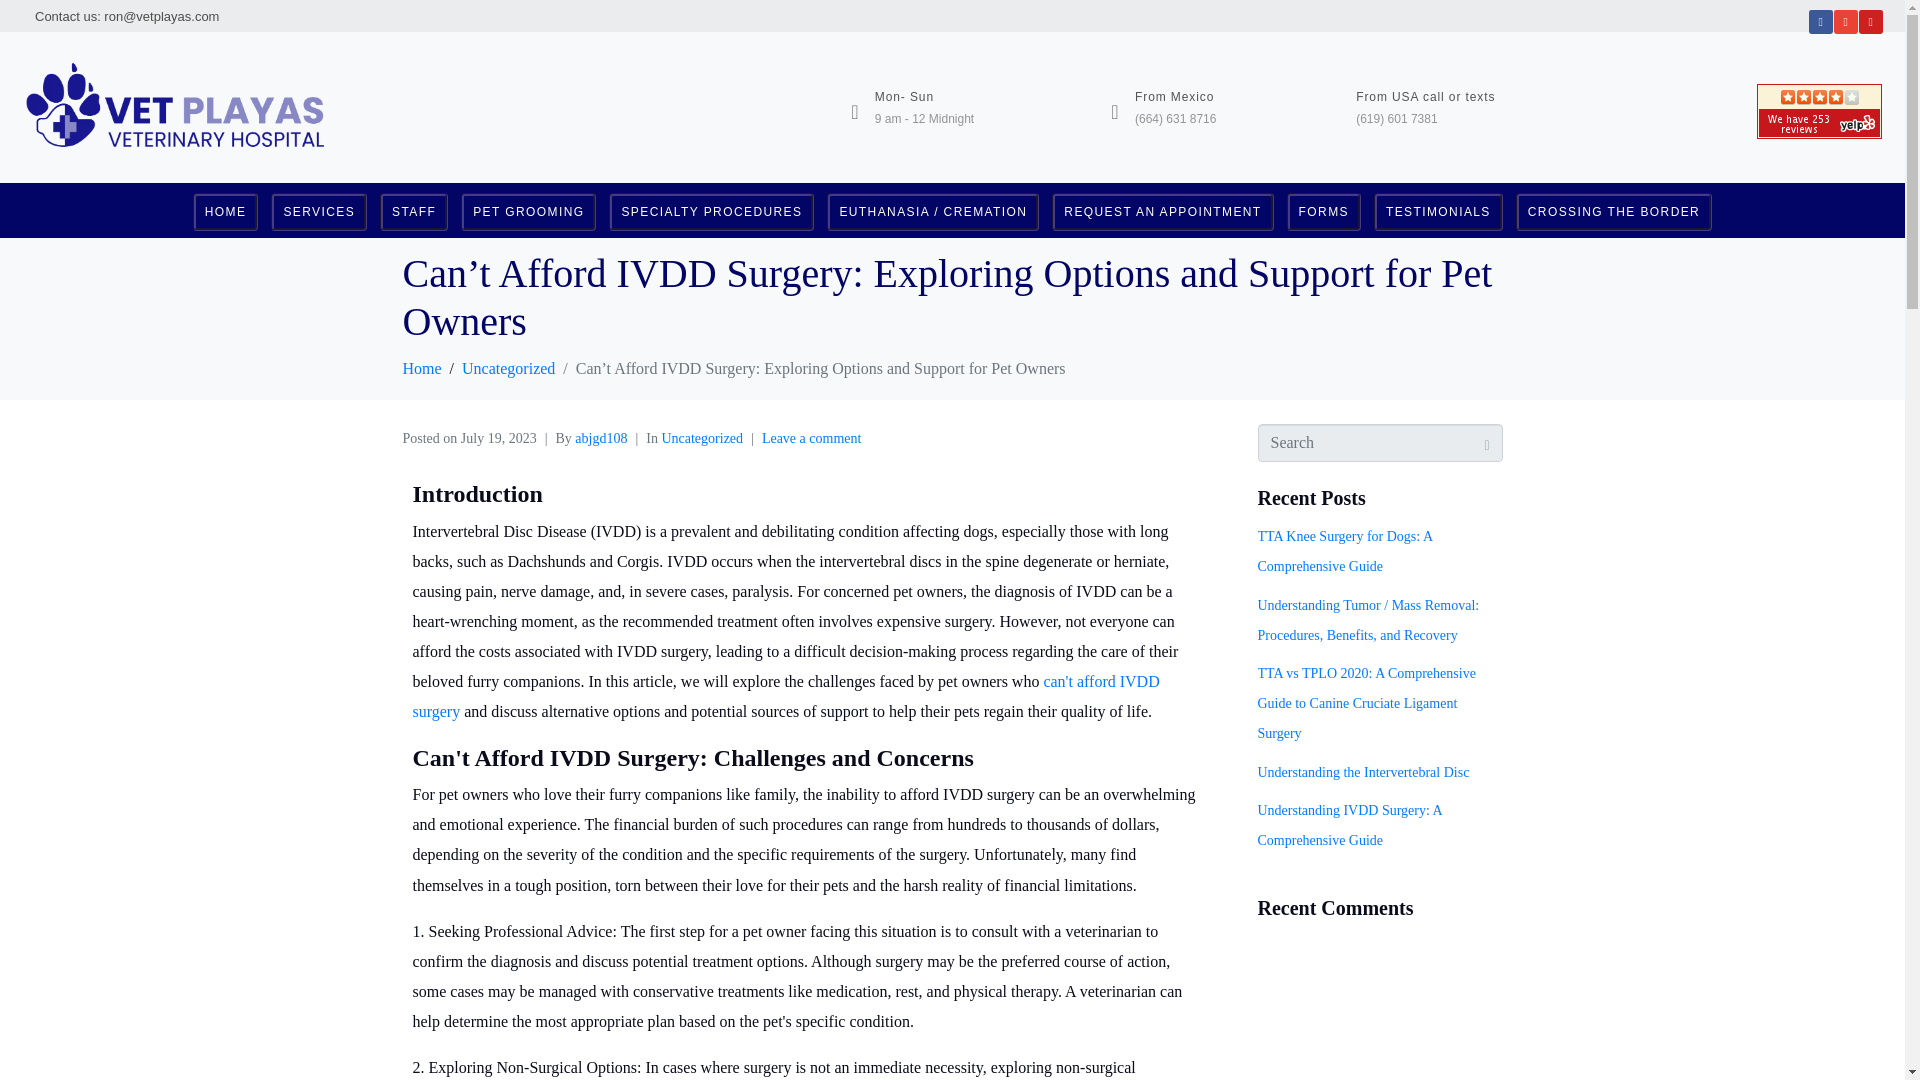  What do you see at coordinates (1162, 178) in the screenshot?
I see `REQUEST AN APPOINTMENT` at bounding box center [1162, 178].